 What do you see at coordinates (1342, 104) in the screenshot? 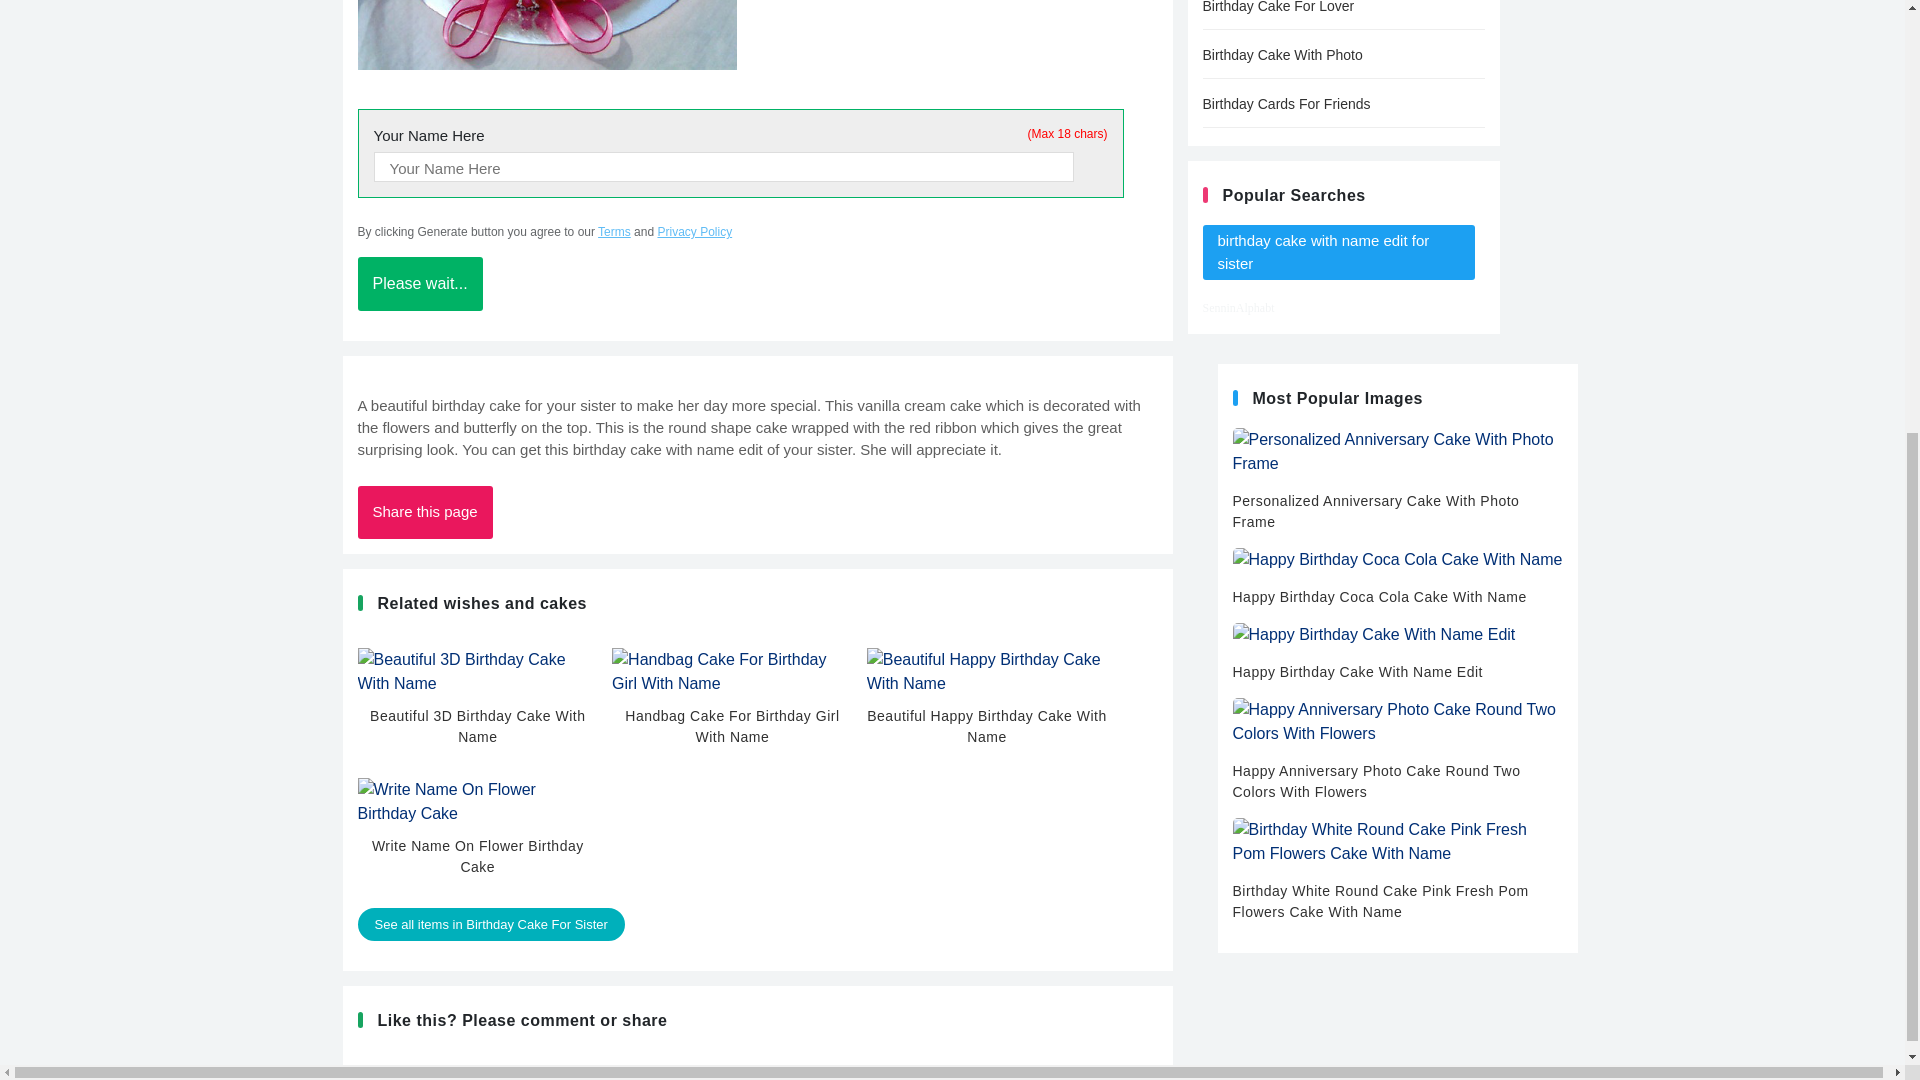
I see `Birthday Cards For Friends` at bounding box center [1342, 104].